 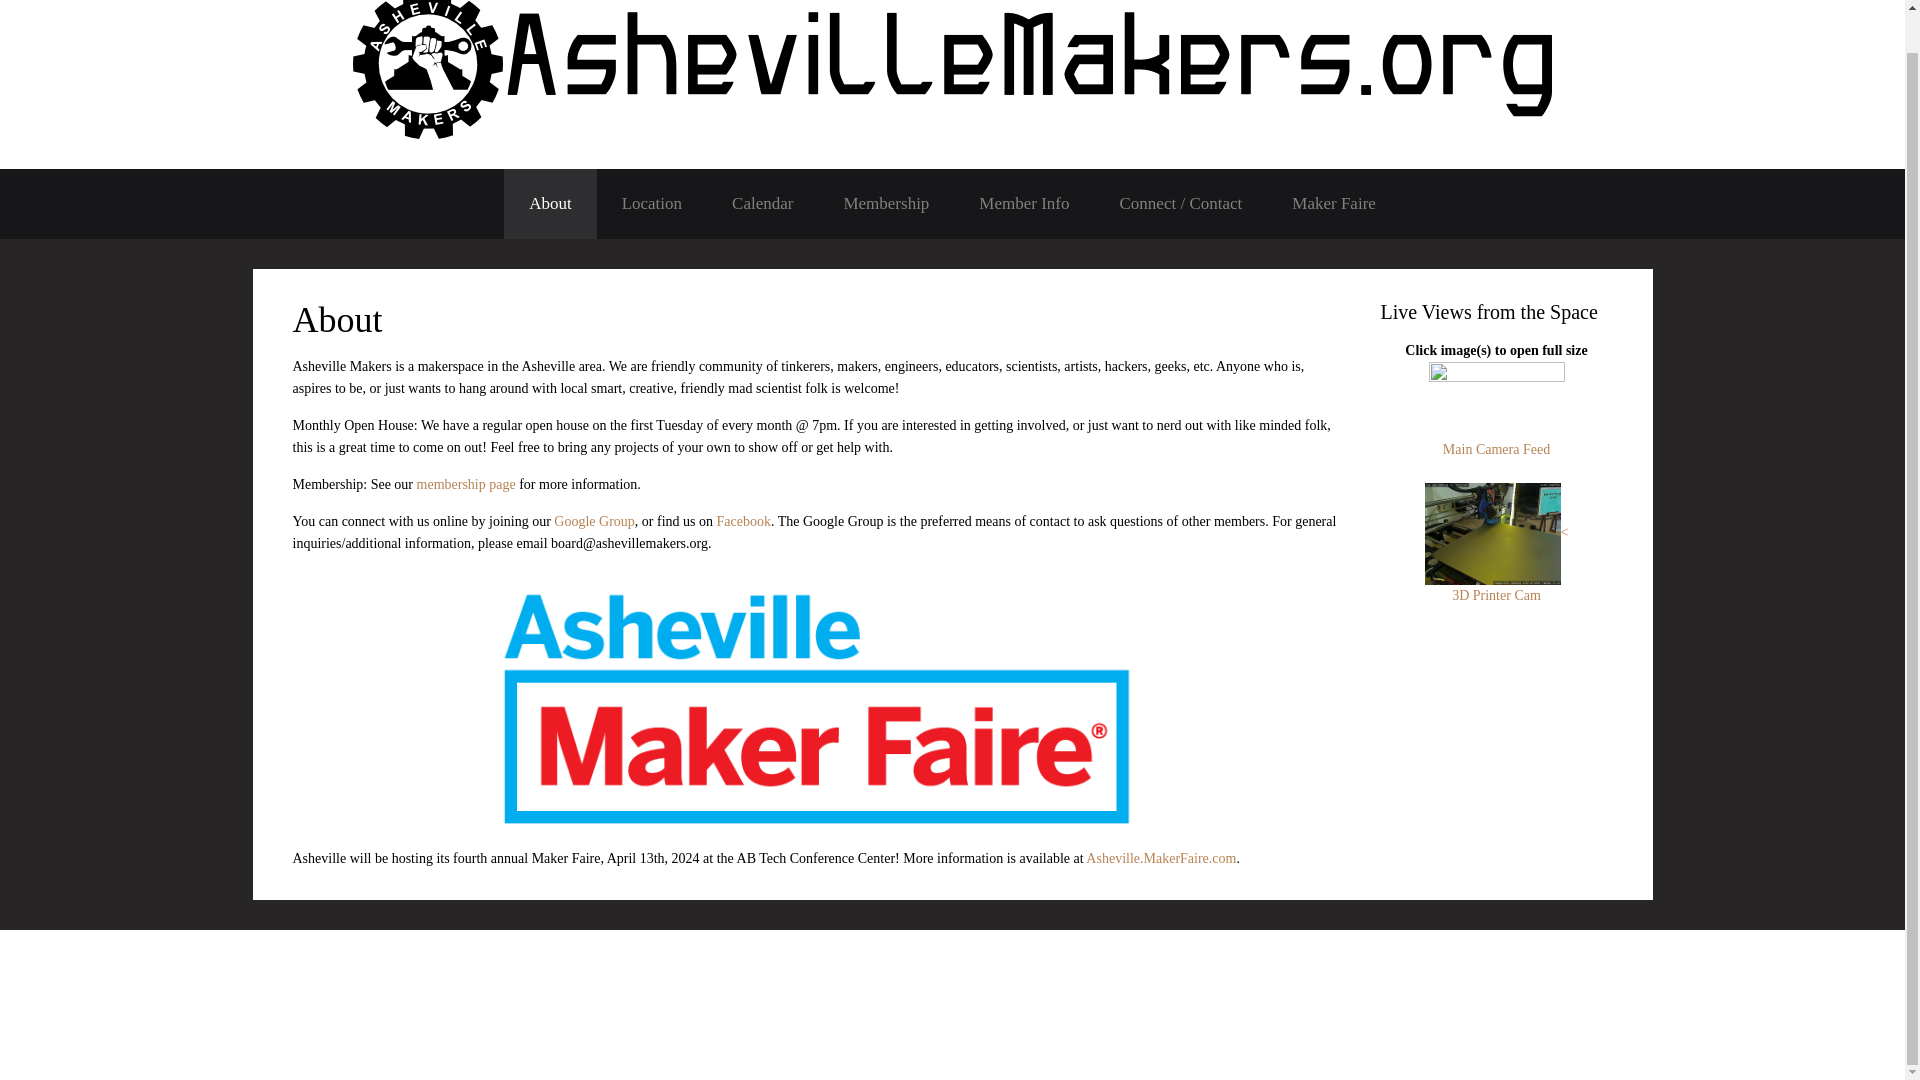 I want to click on Asheville.MakerFaire.com, so click(x=1161, y=858).